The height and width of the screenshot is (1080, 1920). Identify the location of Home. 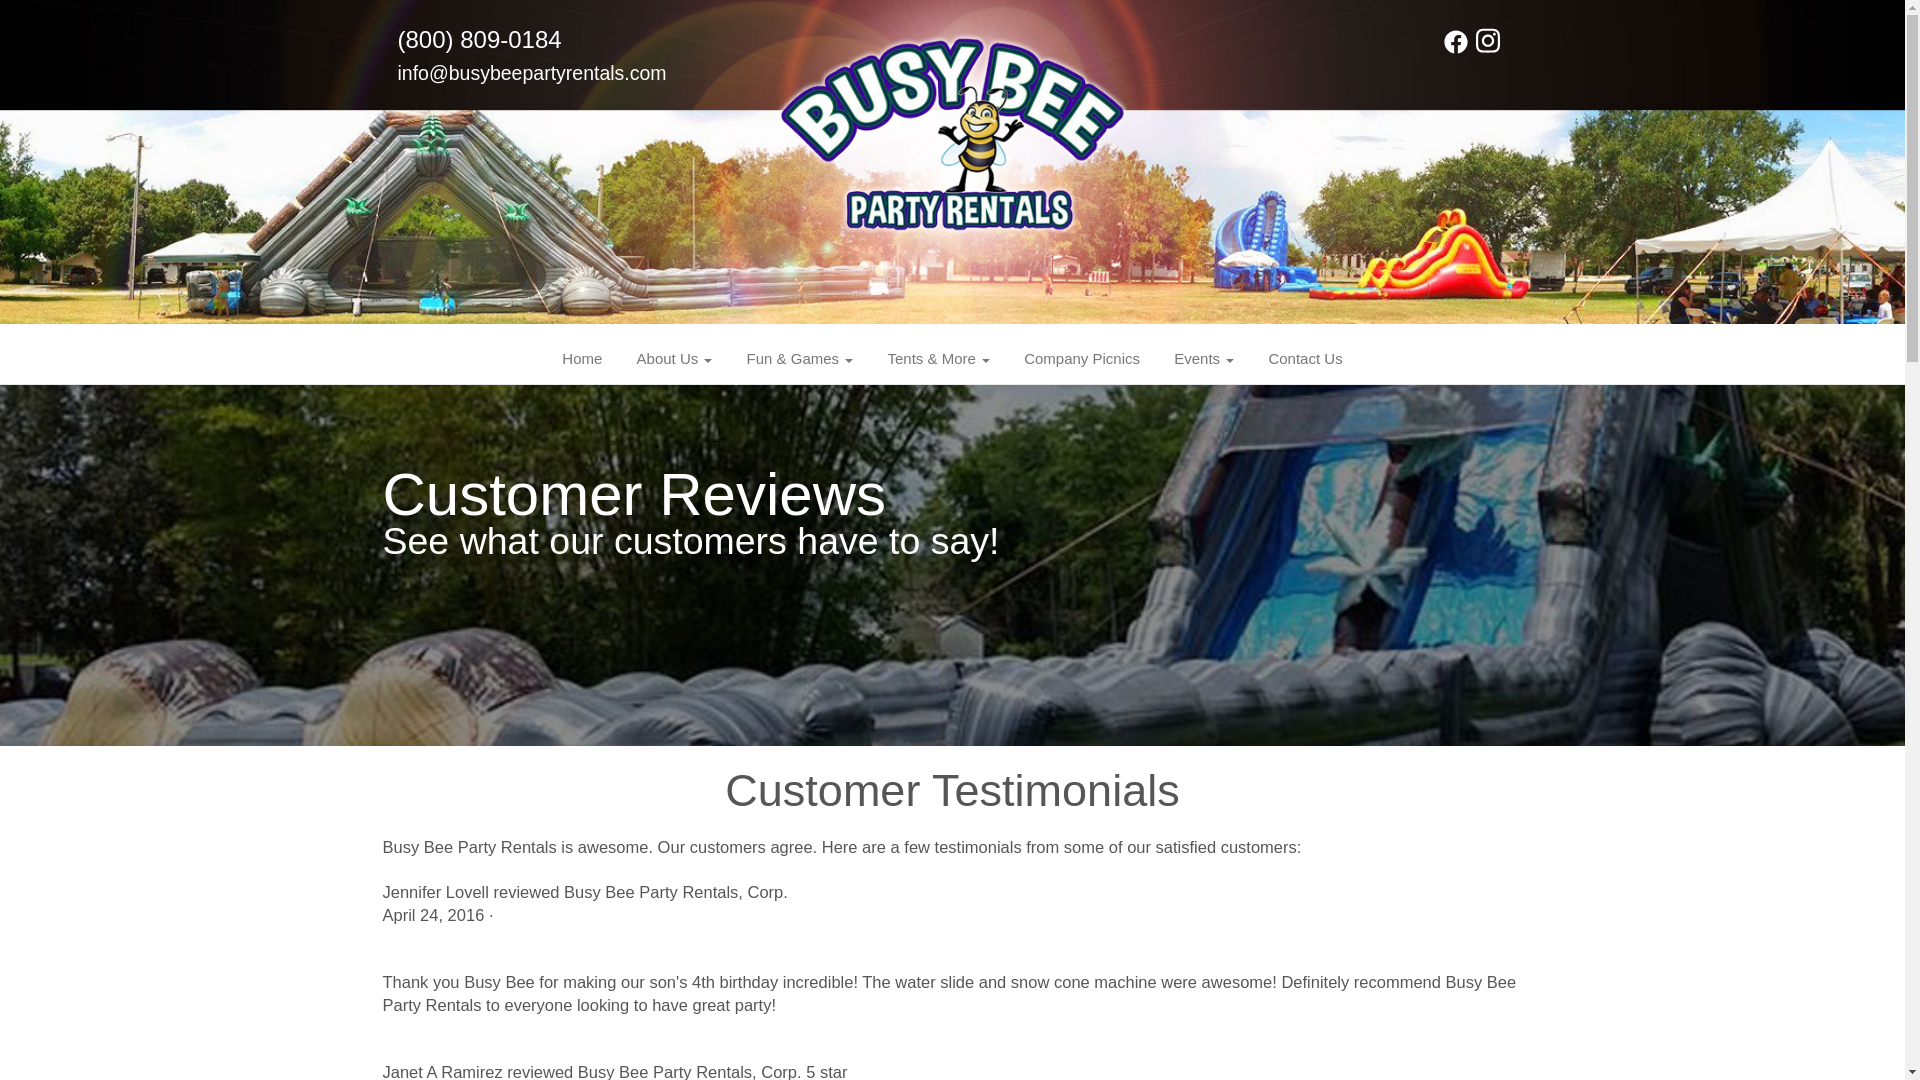
(582, 358).